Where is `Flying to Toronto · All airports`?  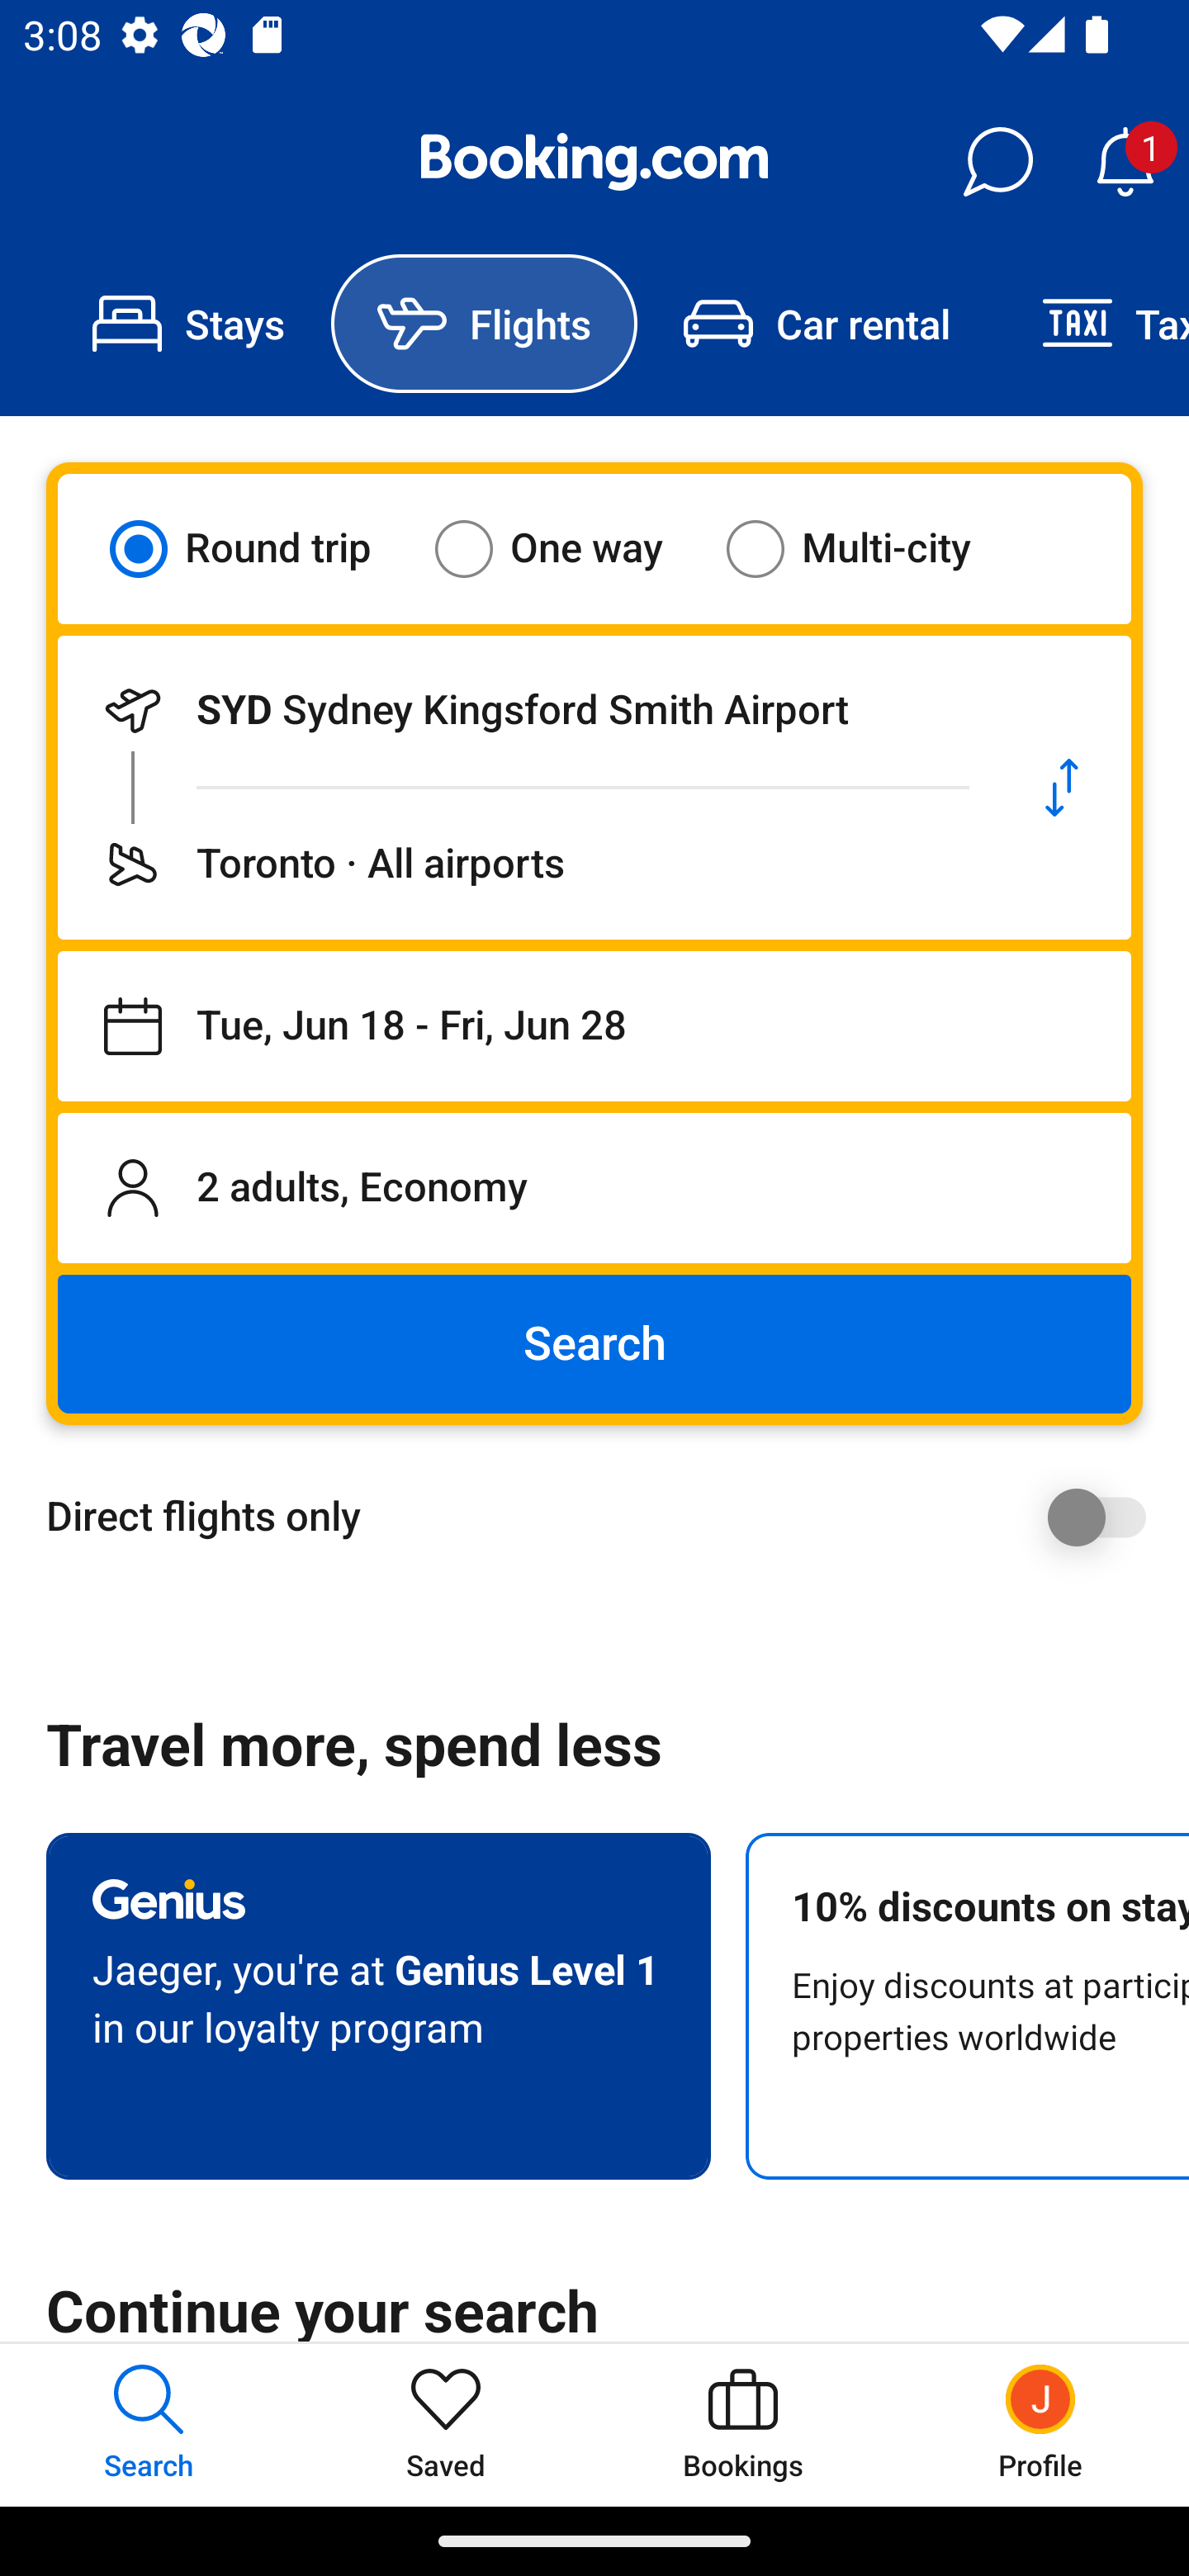
Flying to Toronto · All airports is located at coordinates (525, 864).